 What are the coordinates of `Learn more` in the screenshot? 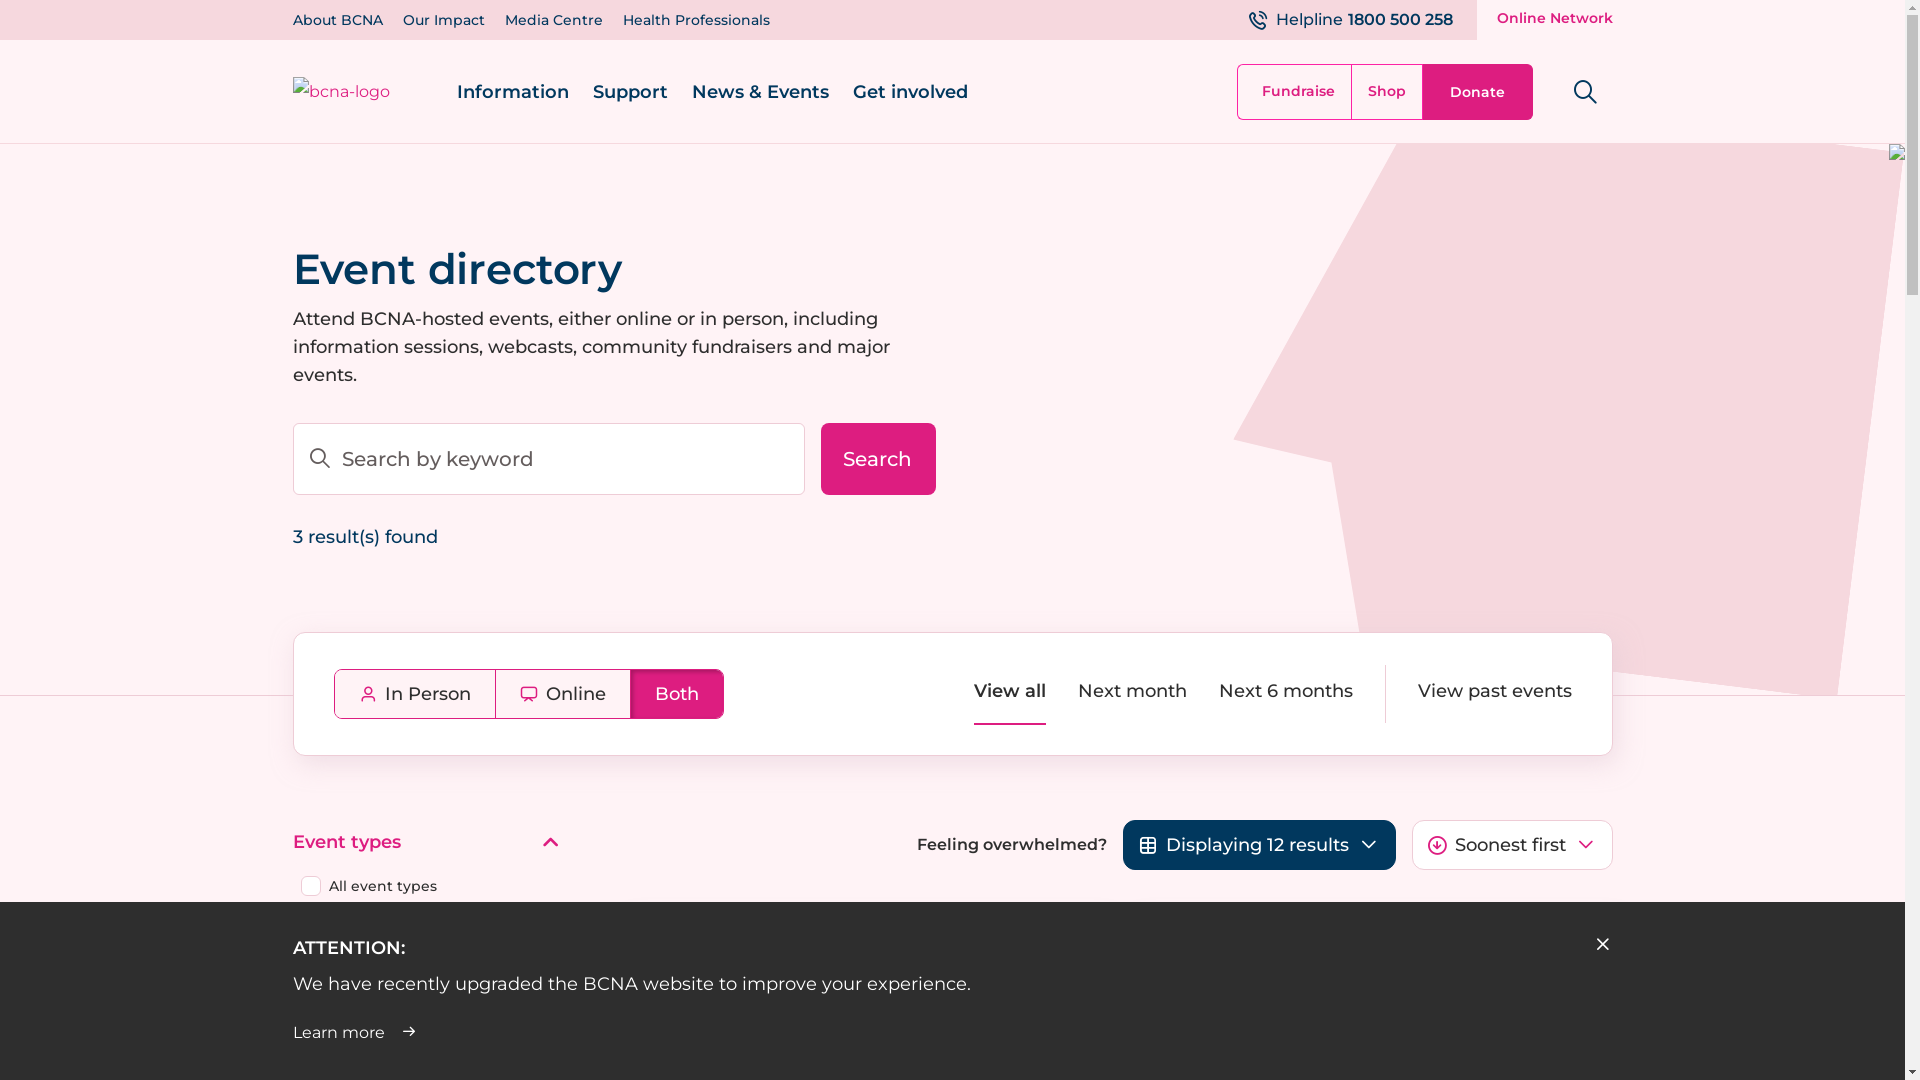 It's located at (631, 1032).